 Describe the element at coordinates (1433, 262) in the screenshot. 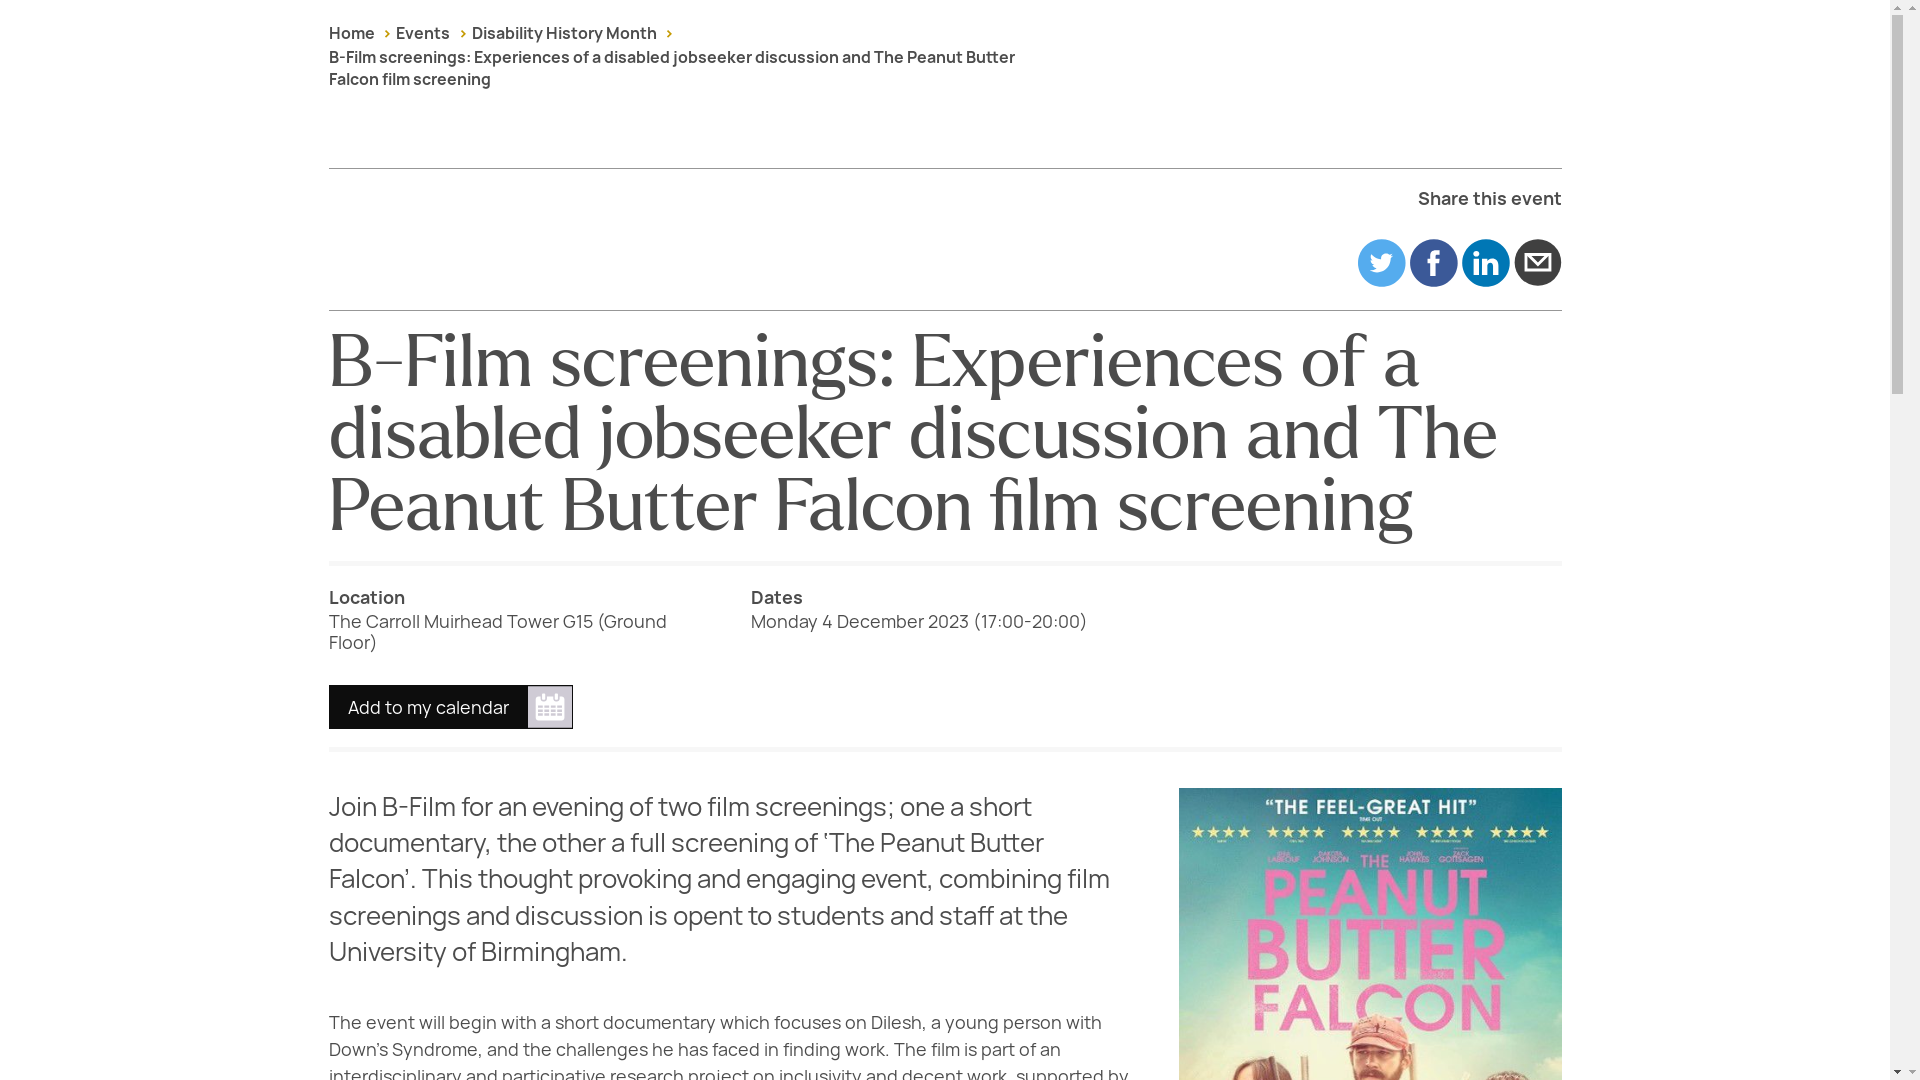

I see `Share on facebook` at that location.